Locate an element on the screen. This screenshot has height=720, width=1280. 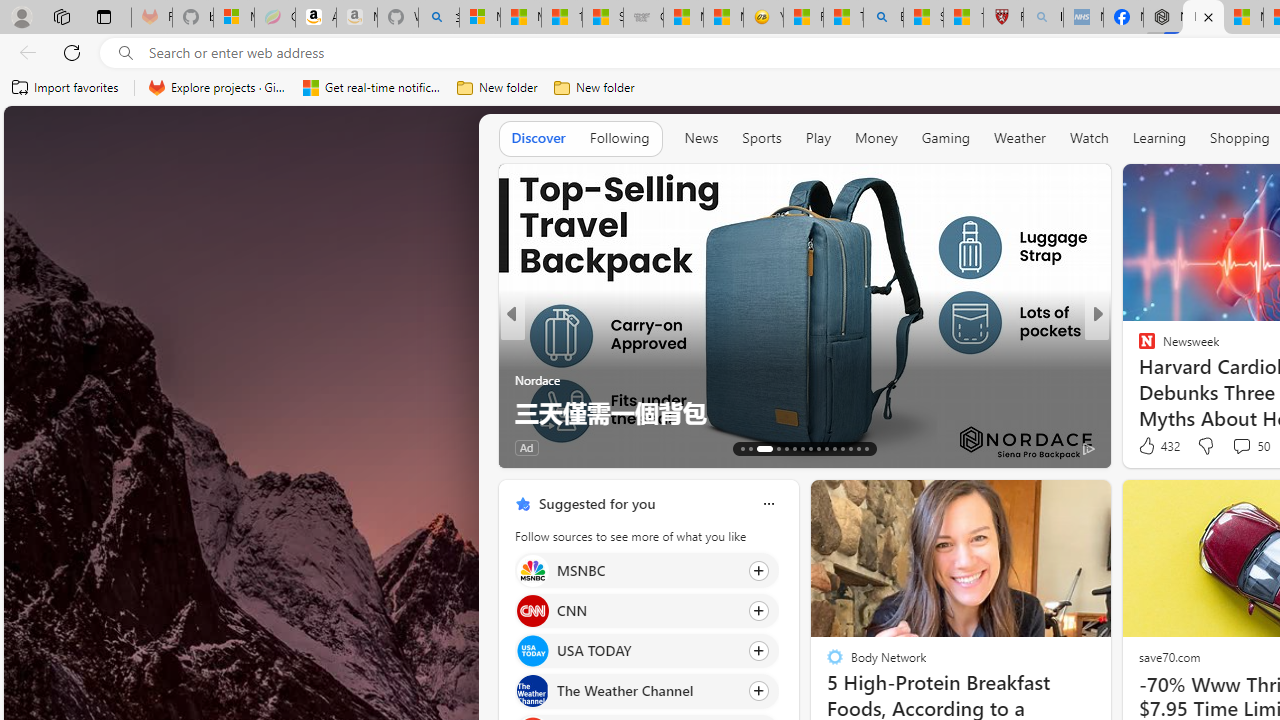
Recipes - MSN is located at coordinates (803, 18).